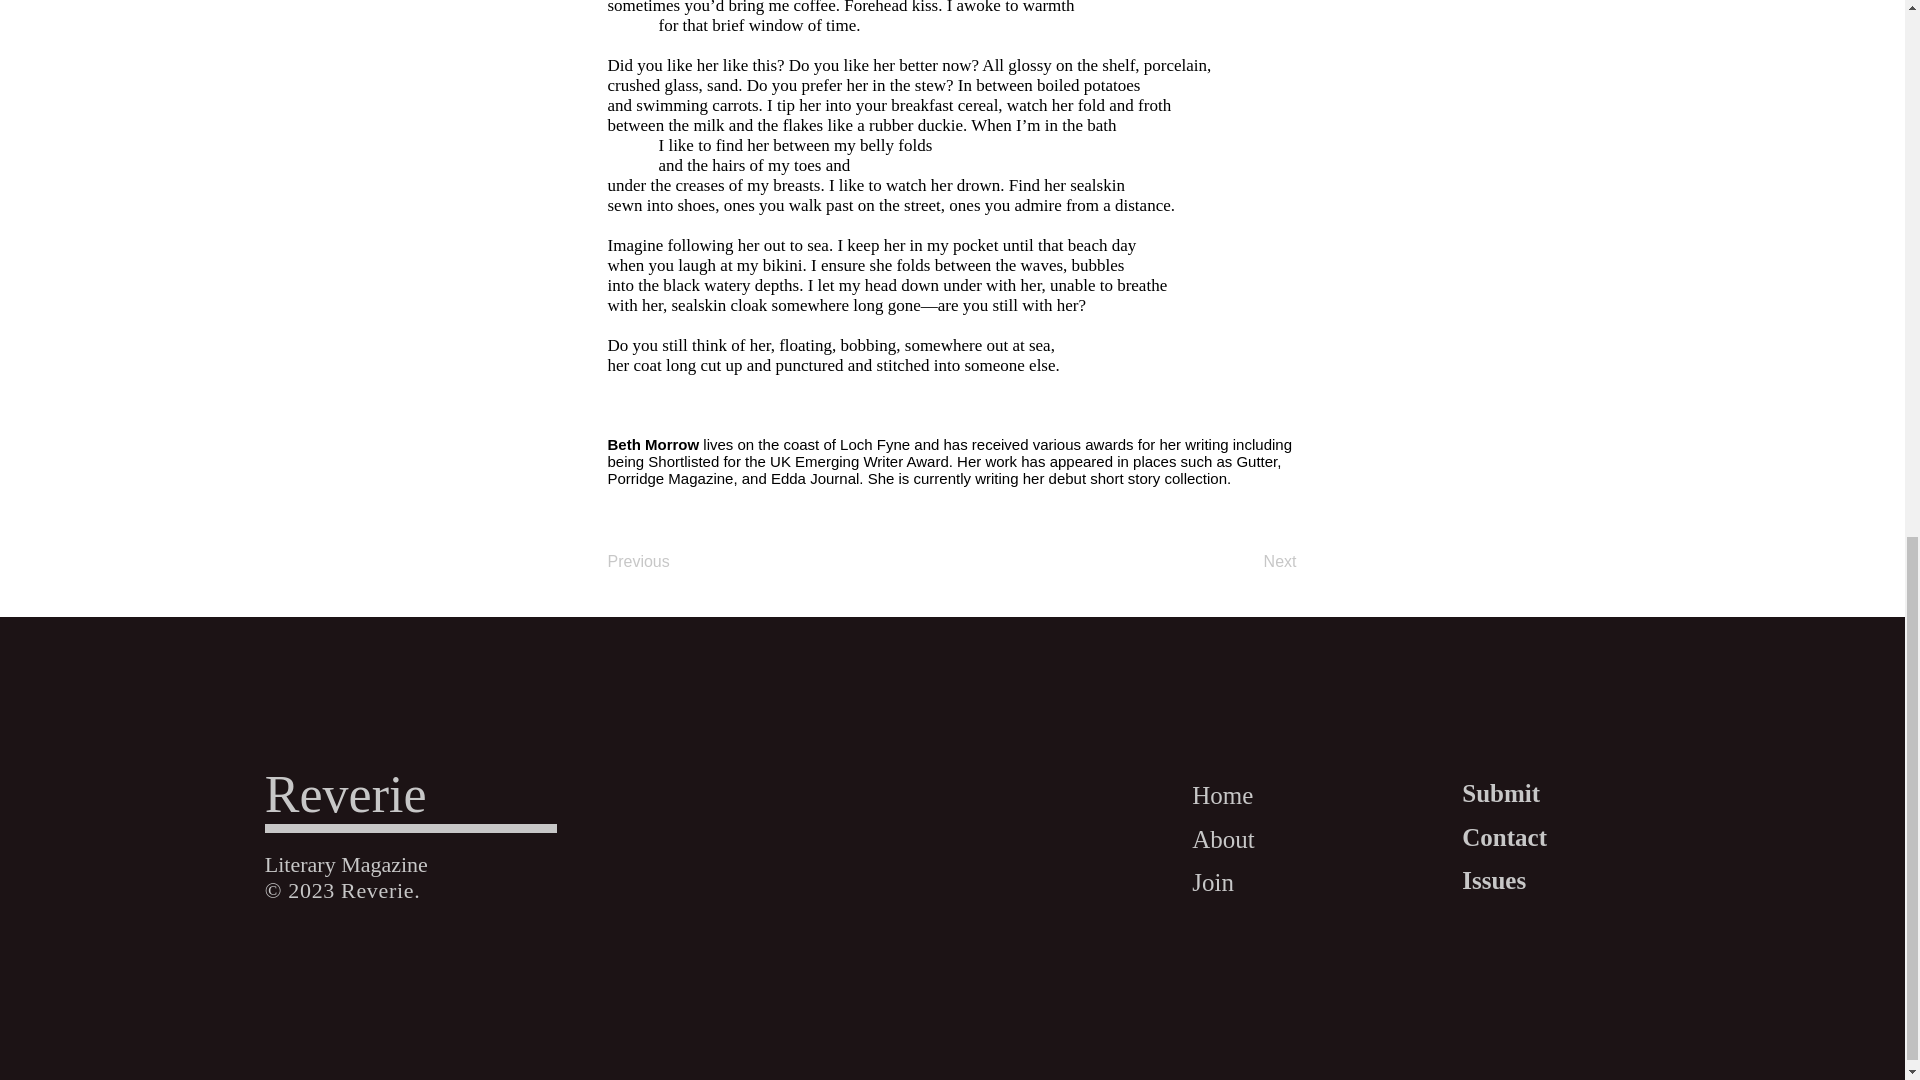 The image size is (1920, 1080). What do you see at coordinates (1222, 794) in the screenshot?
I see `Home` at bounding box center [1222, 794].